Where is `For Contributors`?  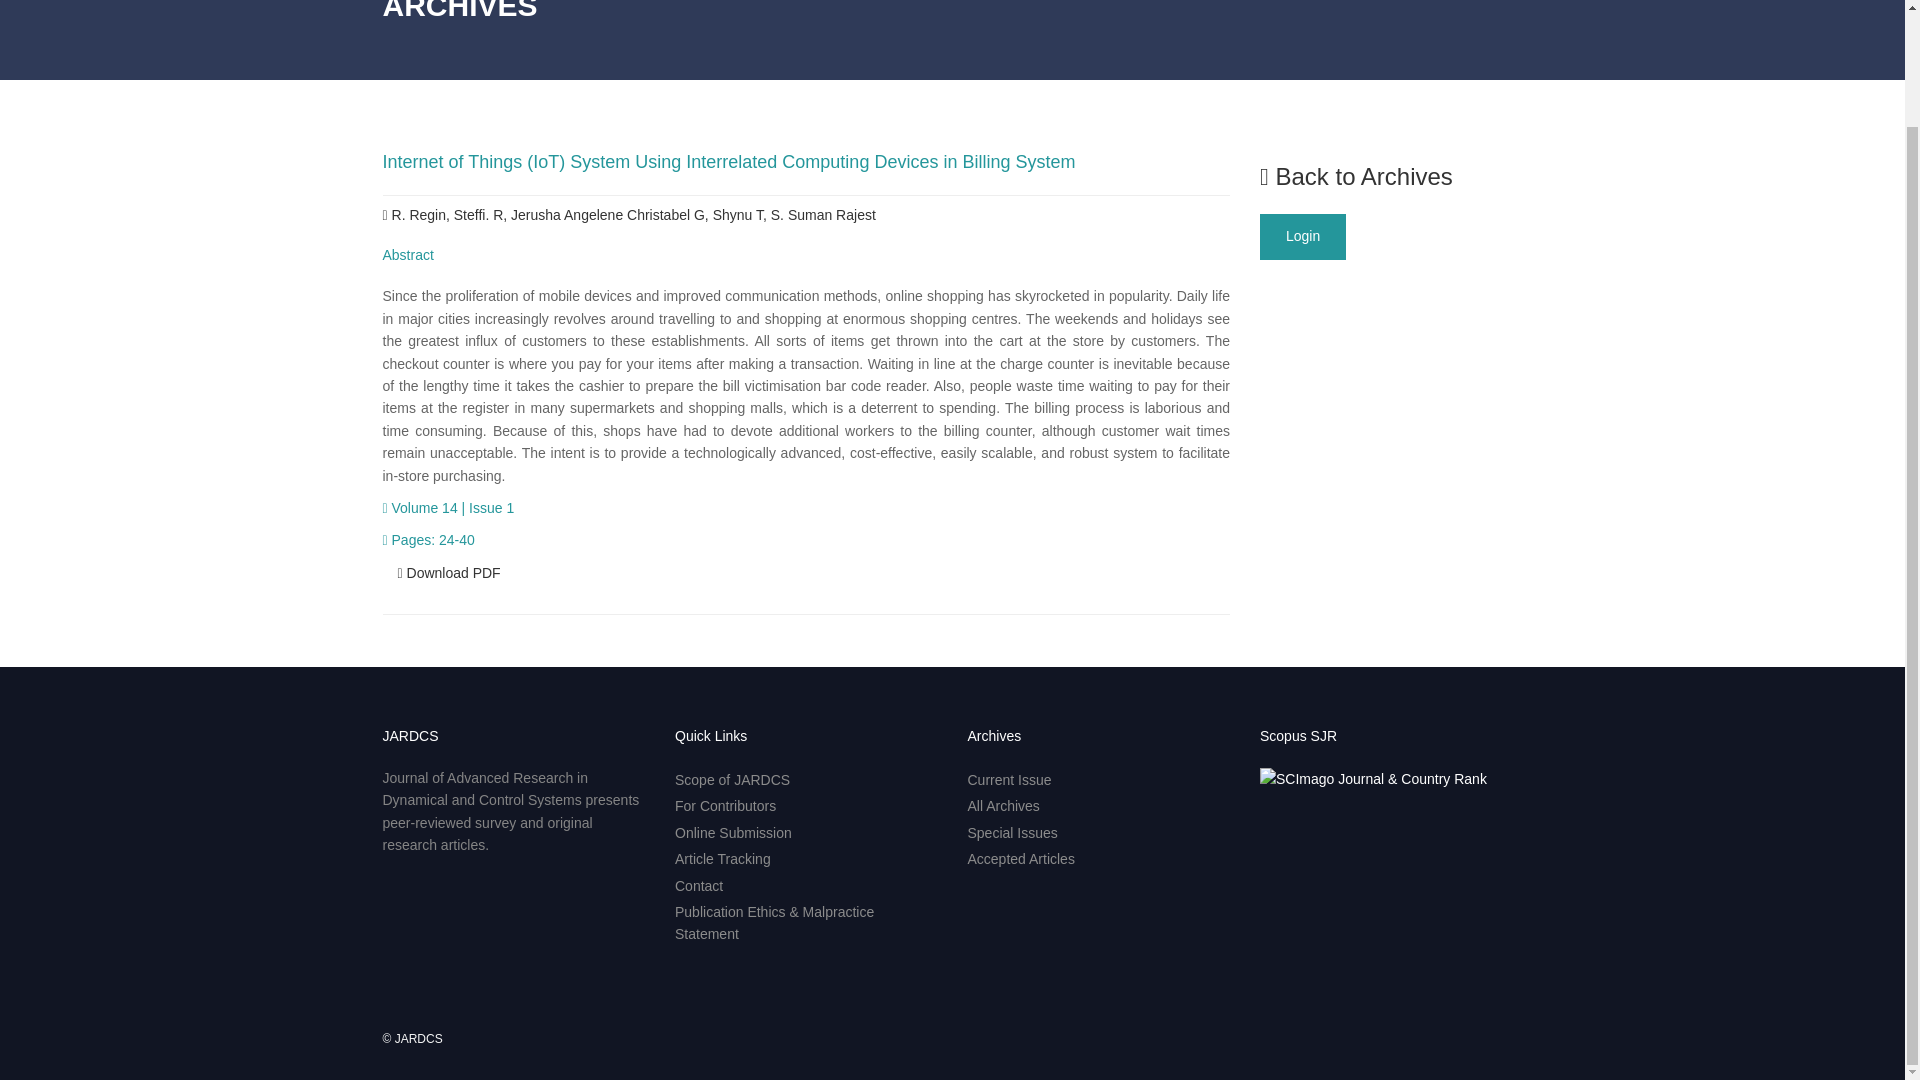 For Contributors is located at coordinates (725, 806).